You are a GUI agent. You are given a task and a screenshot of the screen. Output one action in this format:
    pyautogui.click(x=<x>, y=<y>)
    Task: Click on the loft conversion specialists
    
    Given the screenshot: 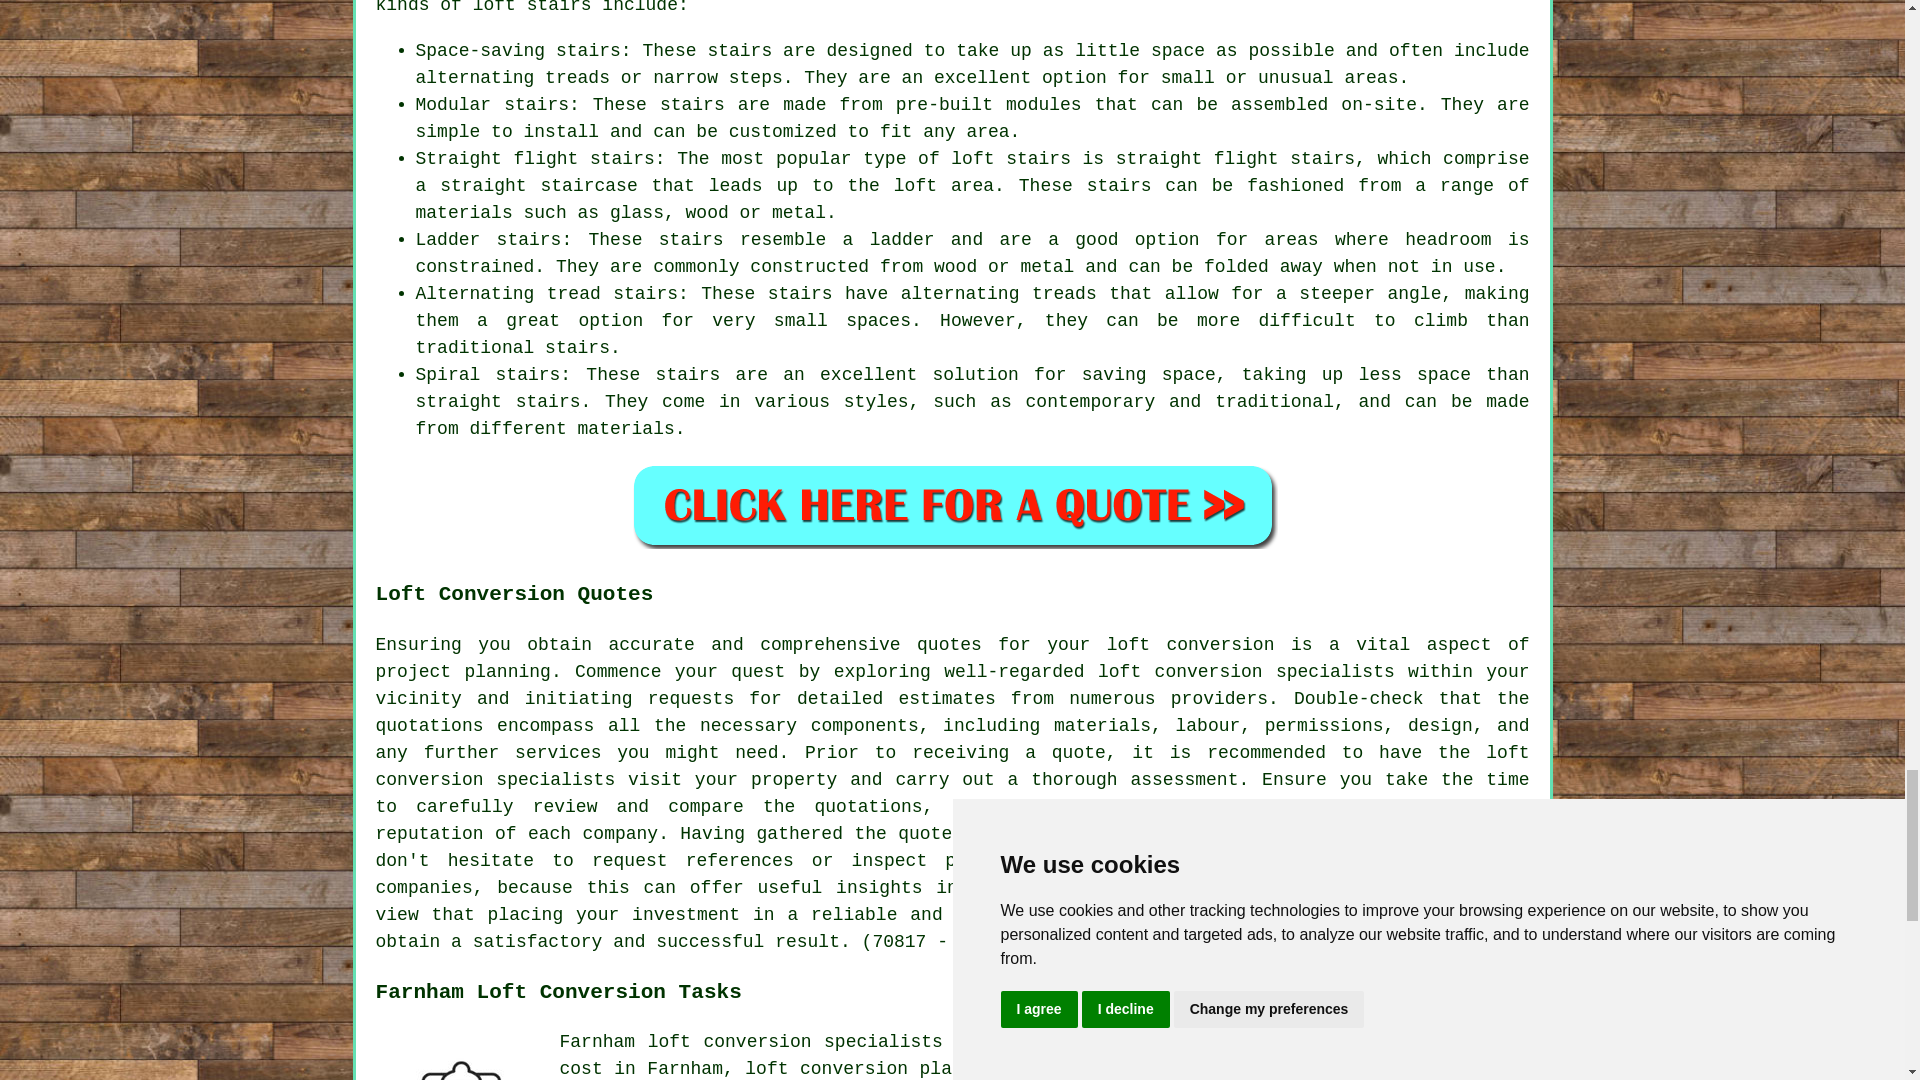 What is the action you would take?
    pyautogui.click(x=795, y=1042)
    